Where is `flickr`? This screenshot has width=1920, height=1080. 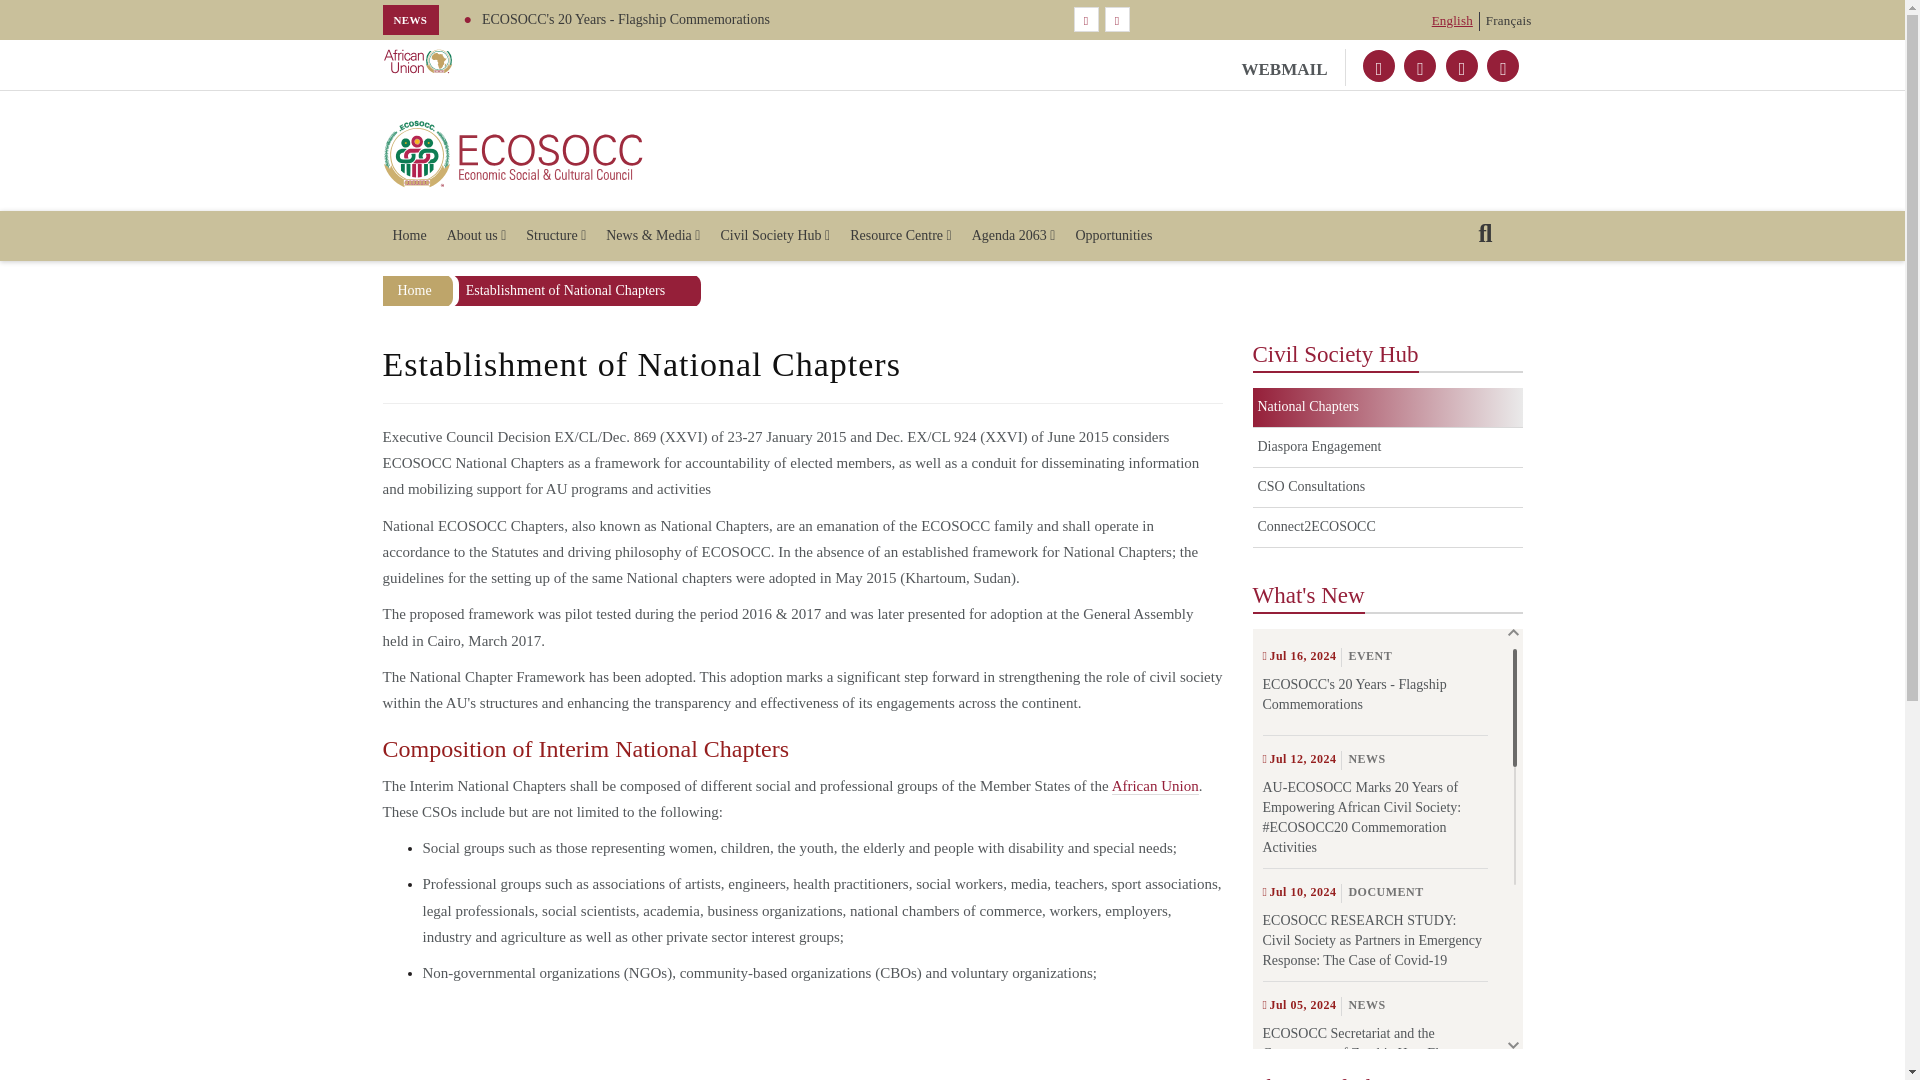 flickr is located at coordinates (1502, 66).